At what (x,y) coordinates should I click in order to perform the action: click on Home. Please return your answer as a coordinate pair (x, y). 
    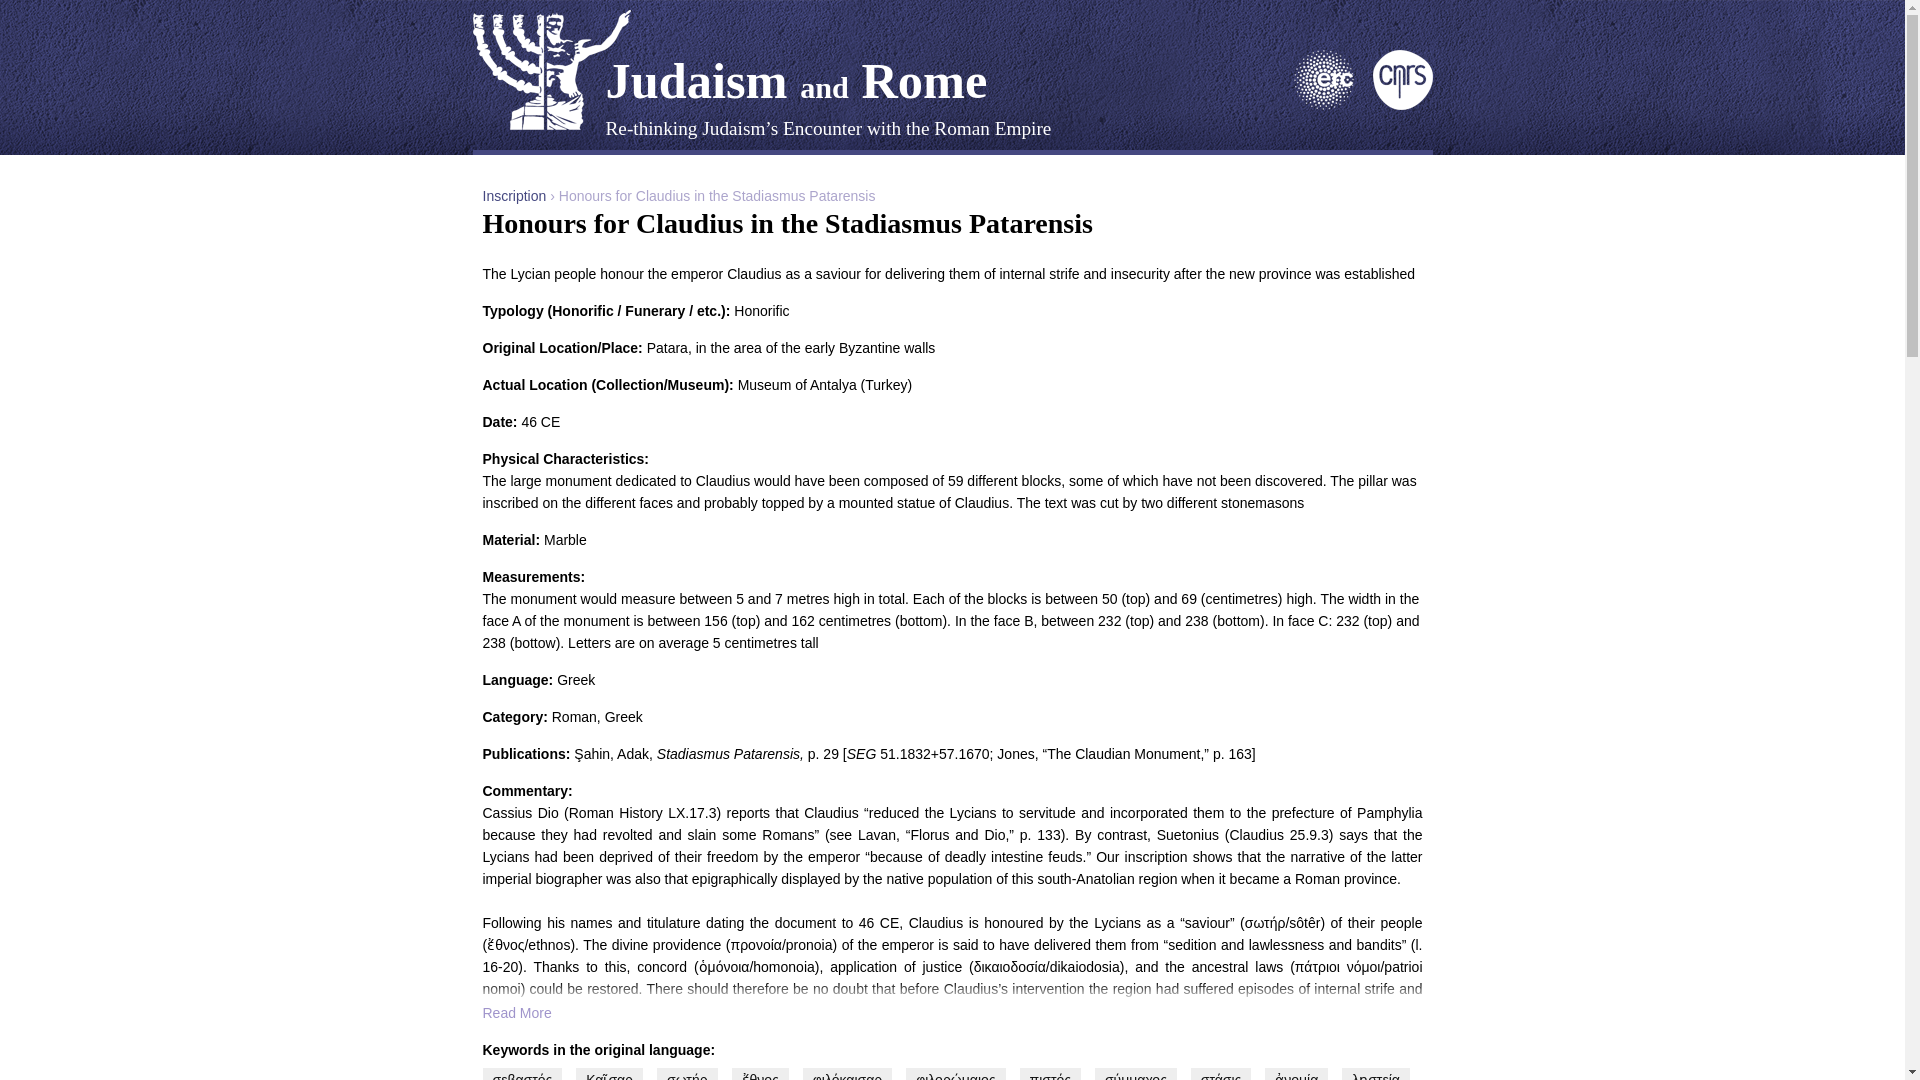
    Looking at the image, I should click on (797, 80).